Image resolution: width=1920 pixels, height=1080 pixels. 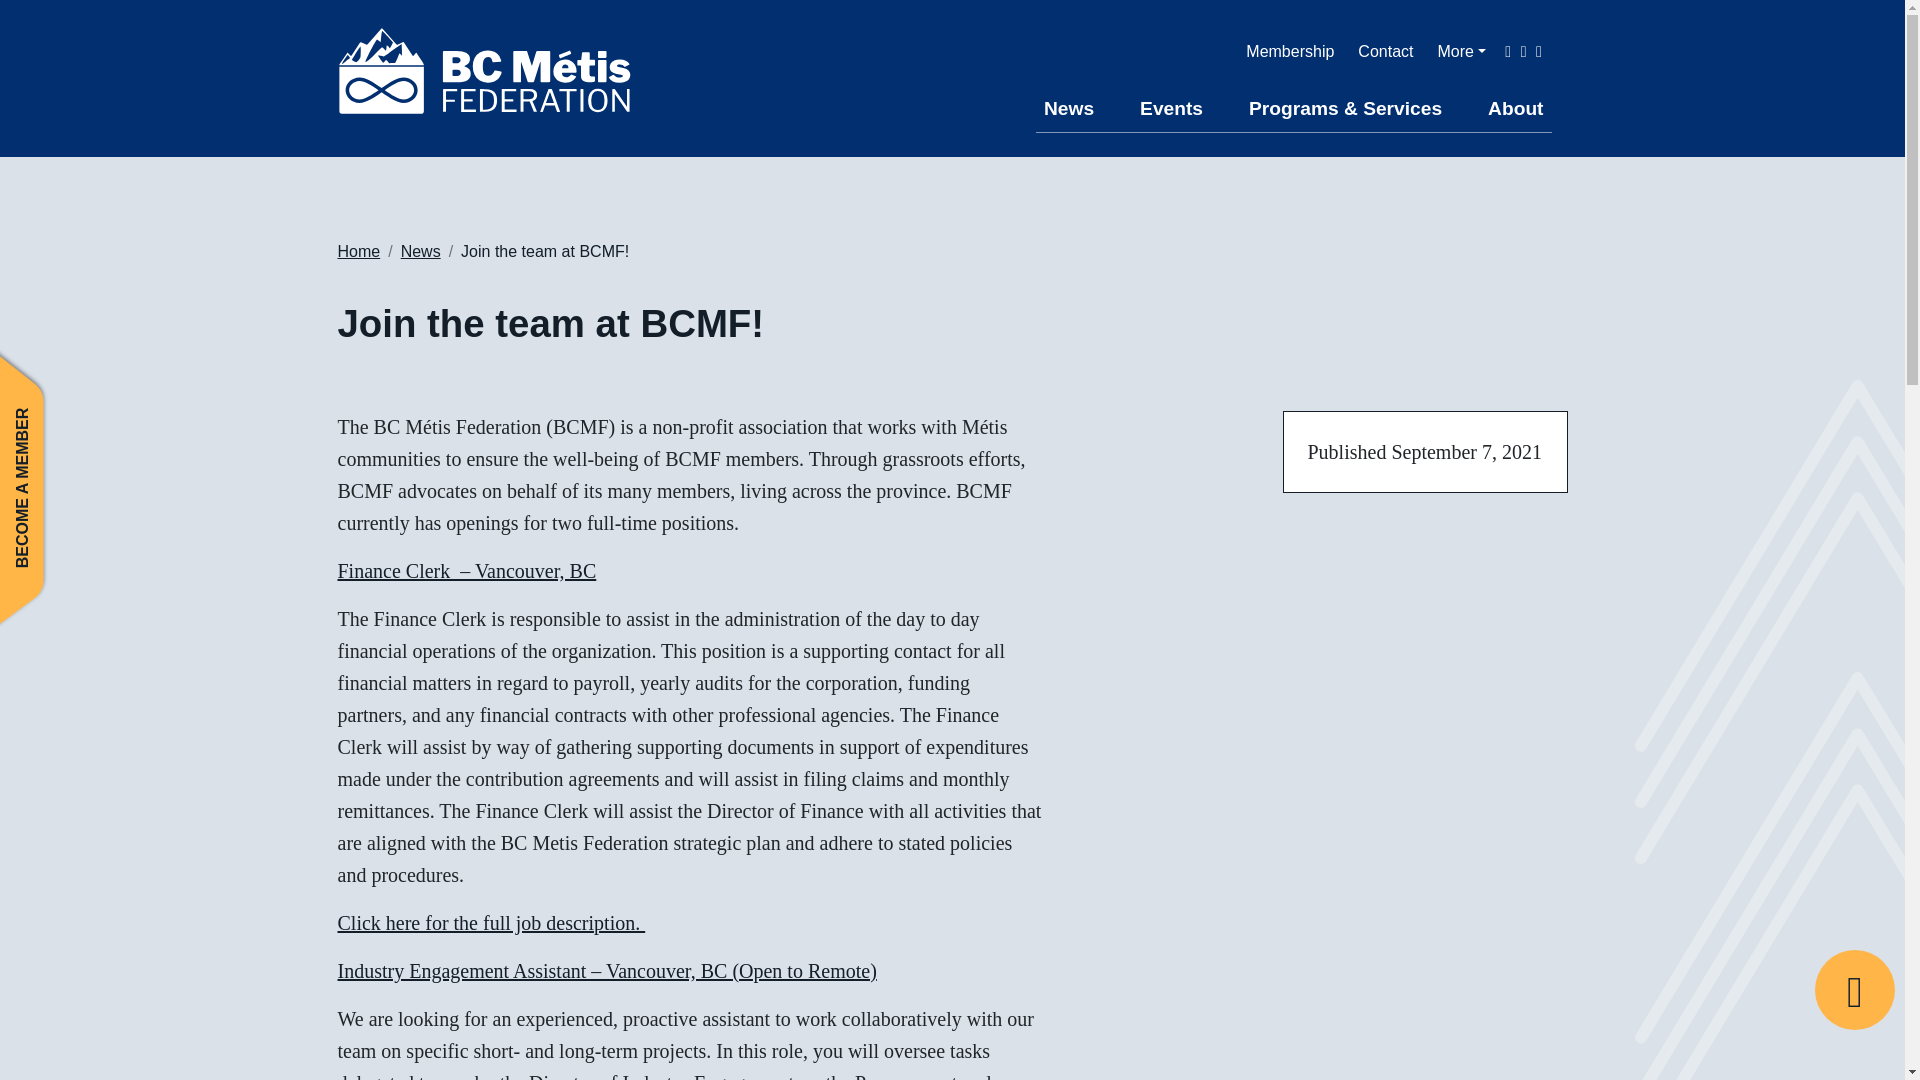 What do you see at coordinates (1290, 52) in the screenshot?
I see `Membership` at bounding box center [1290, 52].